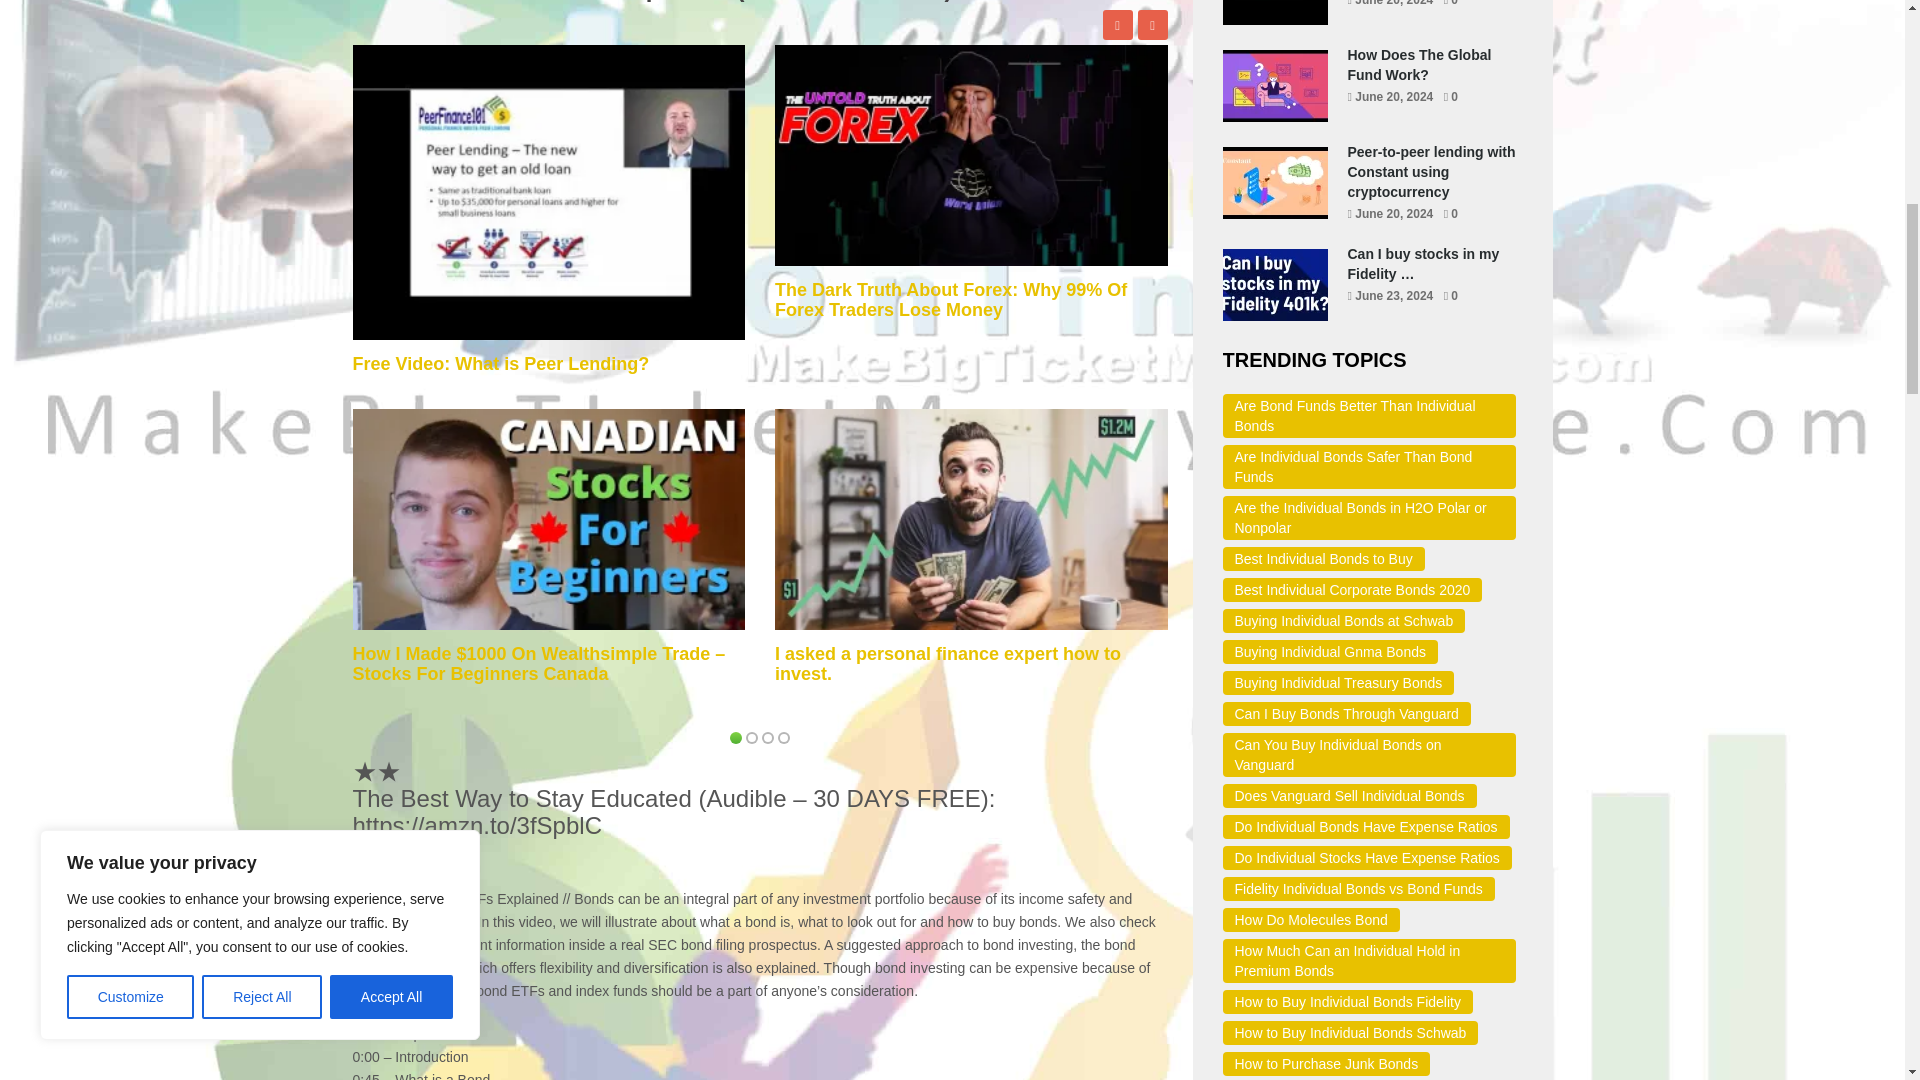 Image resolution: width=1920 pixels, height=1080 pixels. Describe the element at coordinates (500, 364) in the screenshot. I see `Free Video: What is Peer Lending?` at that location.